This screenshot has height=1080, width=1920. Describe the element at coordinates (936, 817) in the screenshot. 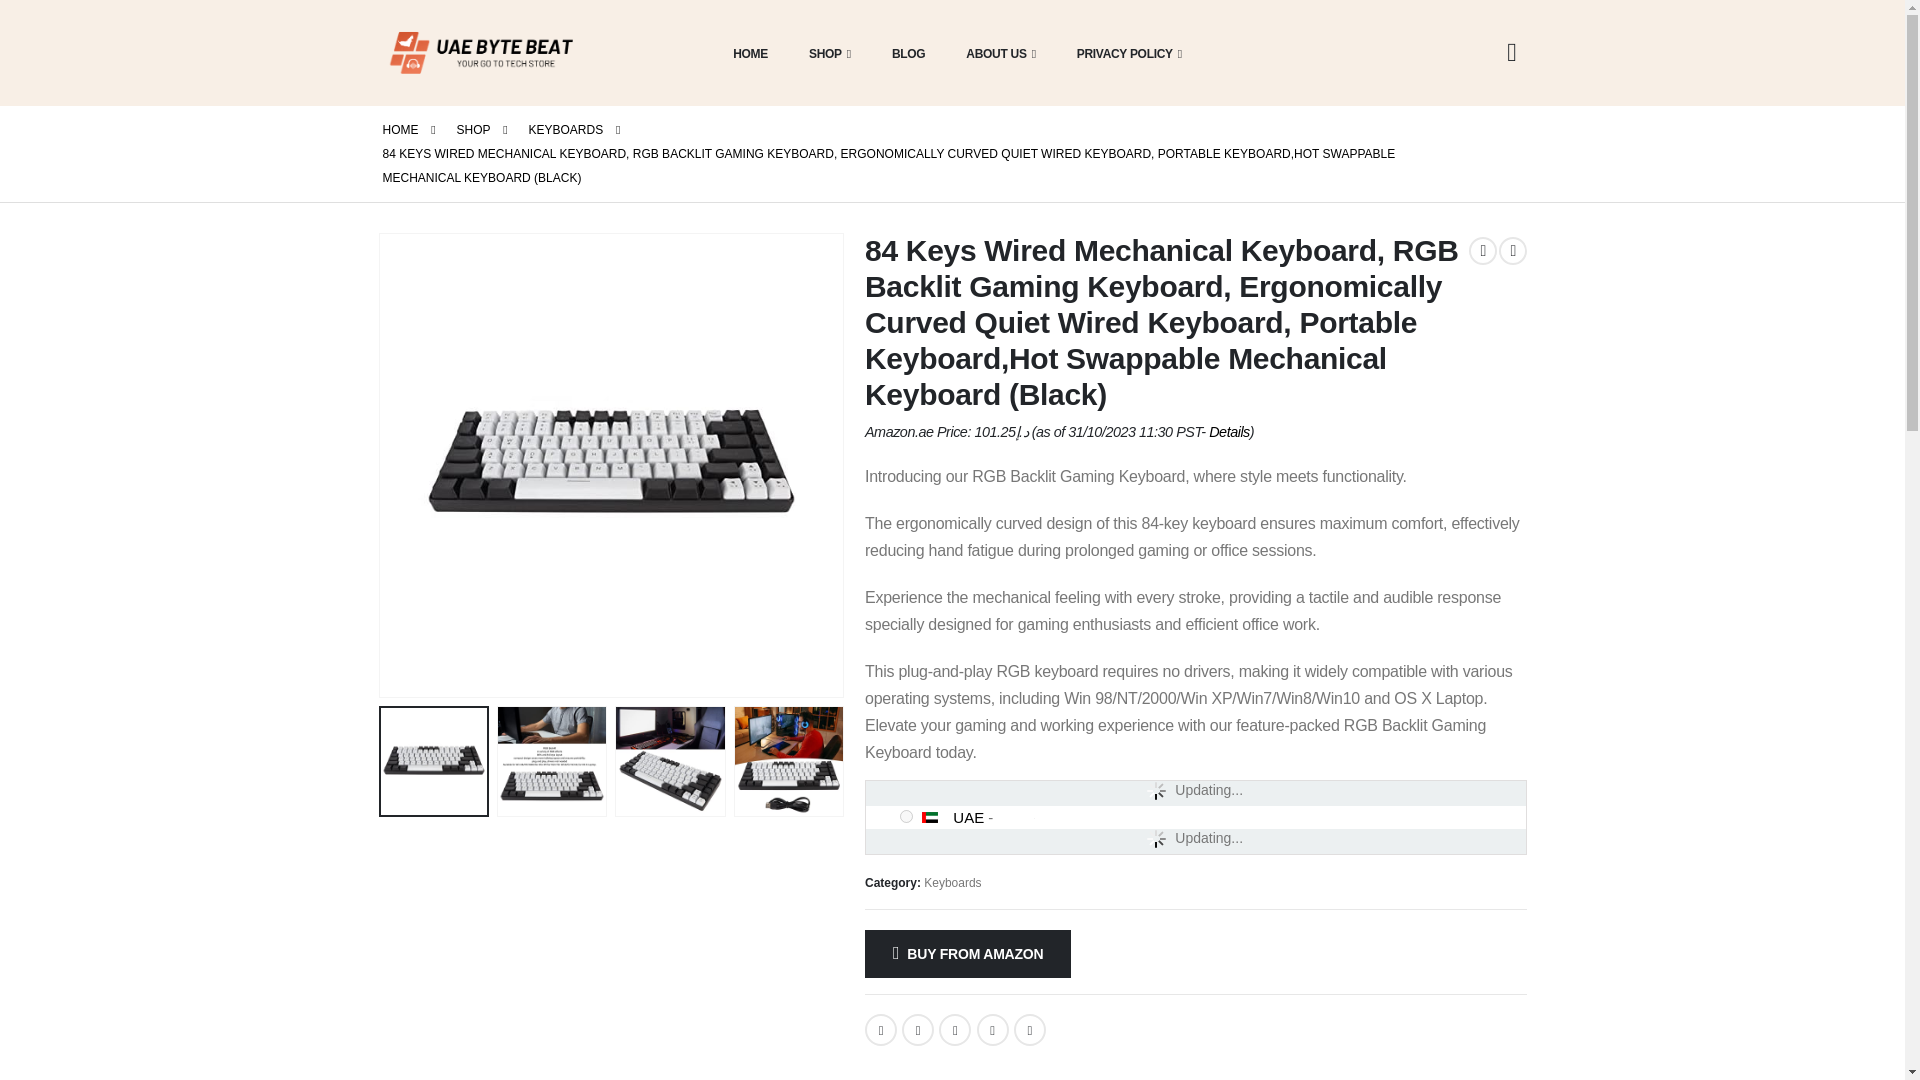

I see `UAE` at that location.